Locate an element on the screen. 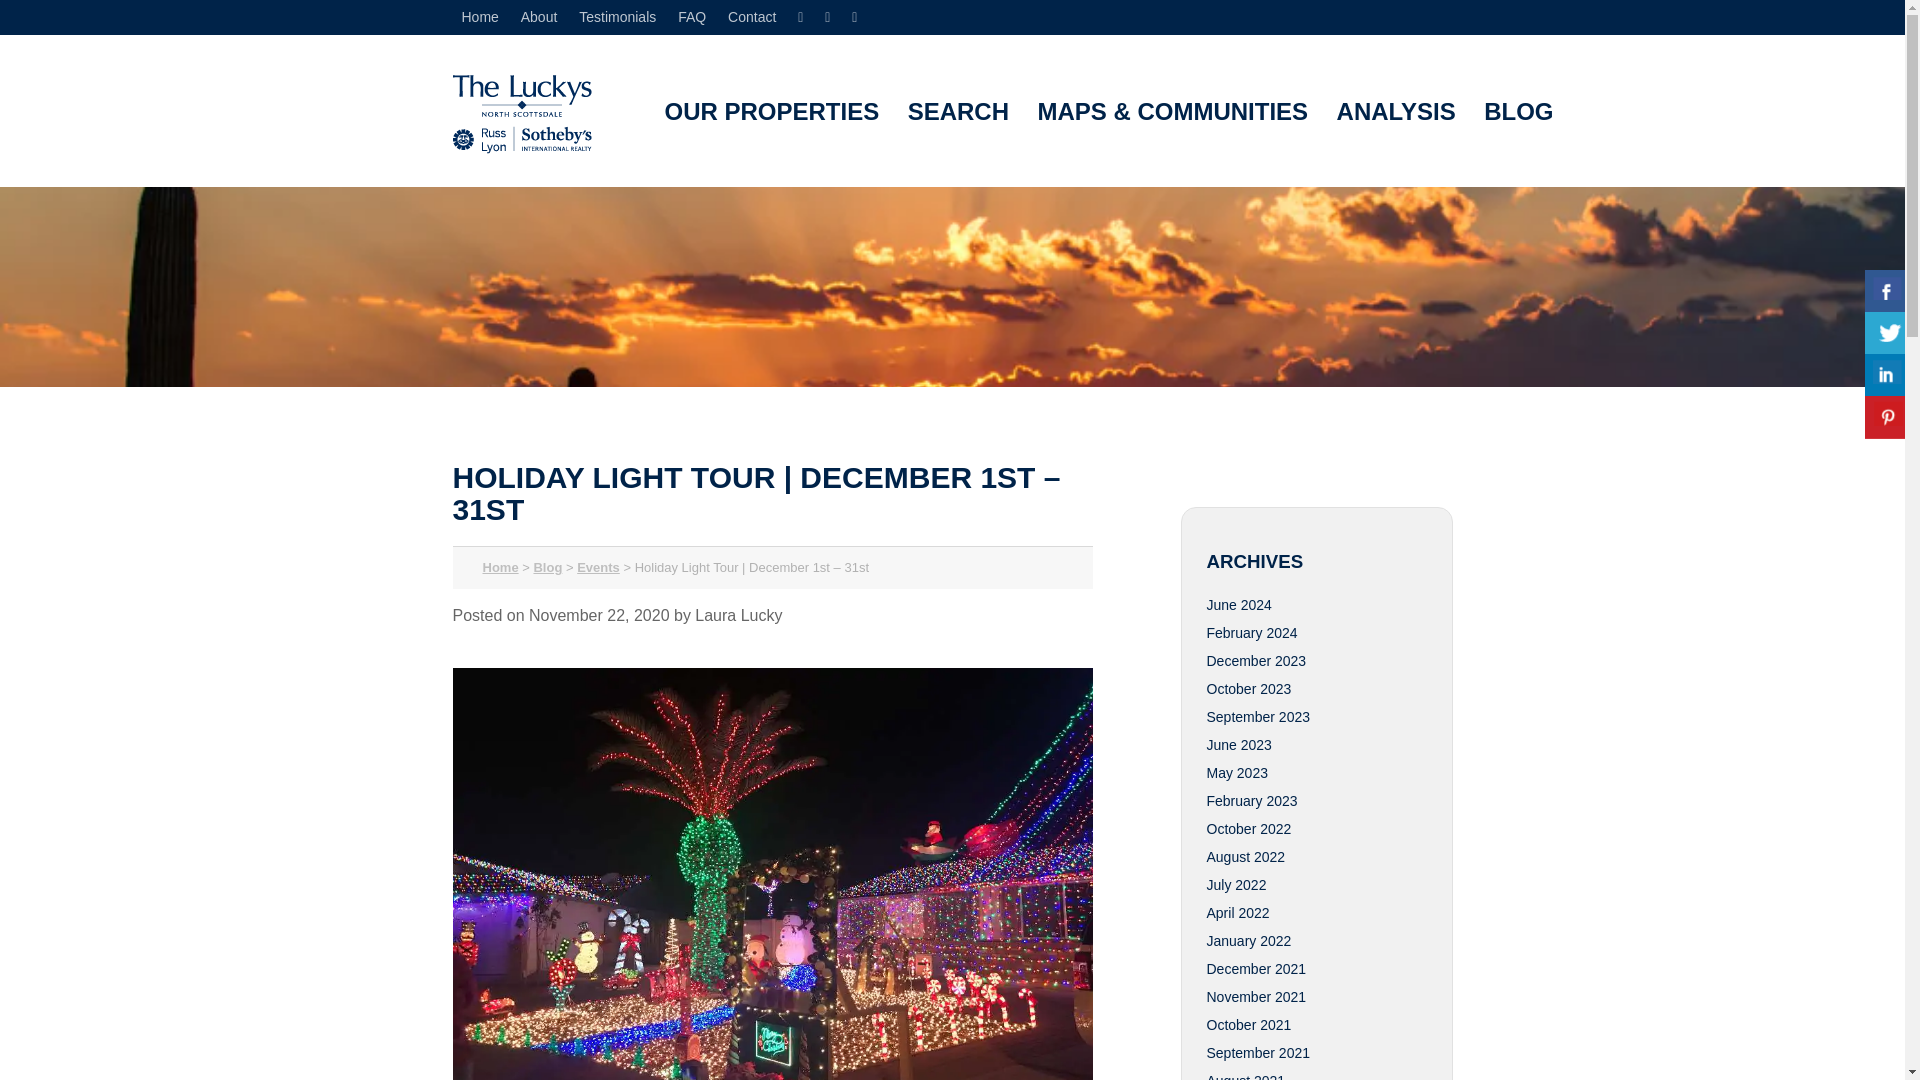 This screenshot has height=1080, width=1920. Go to the Events category archives. is located at coordinates (598, 567).